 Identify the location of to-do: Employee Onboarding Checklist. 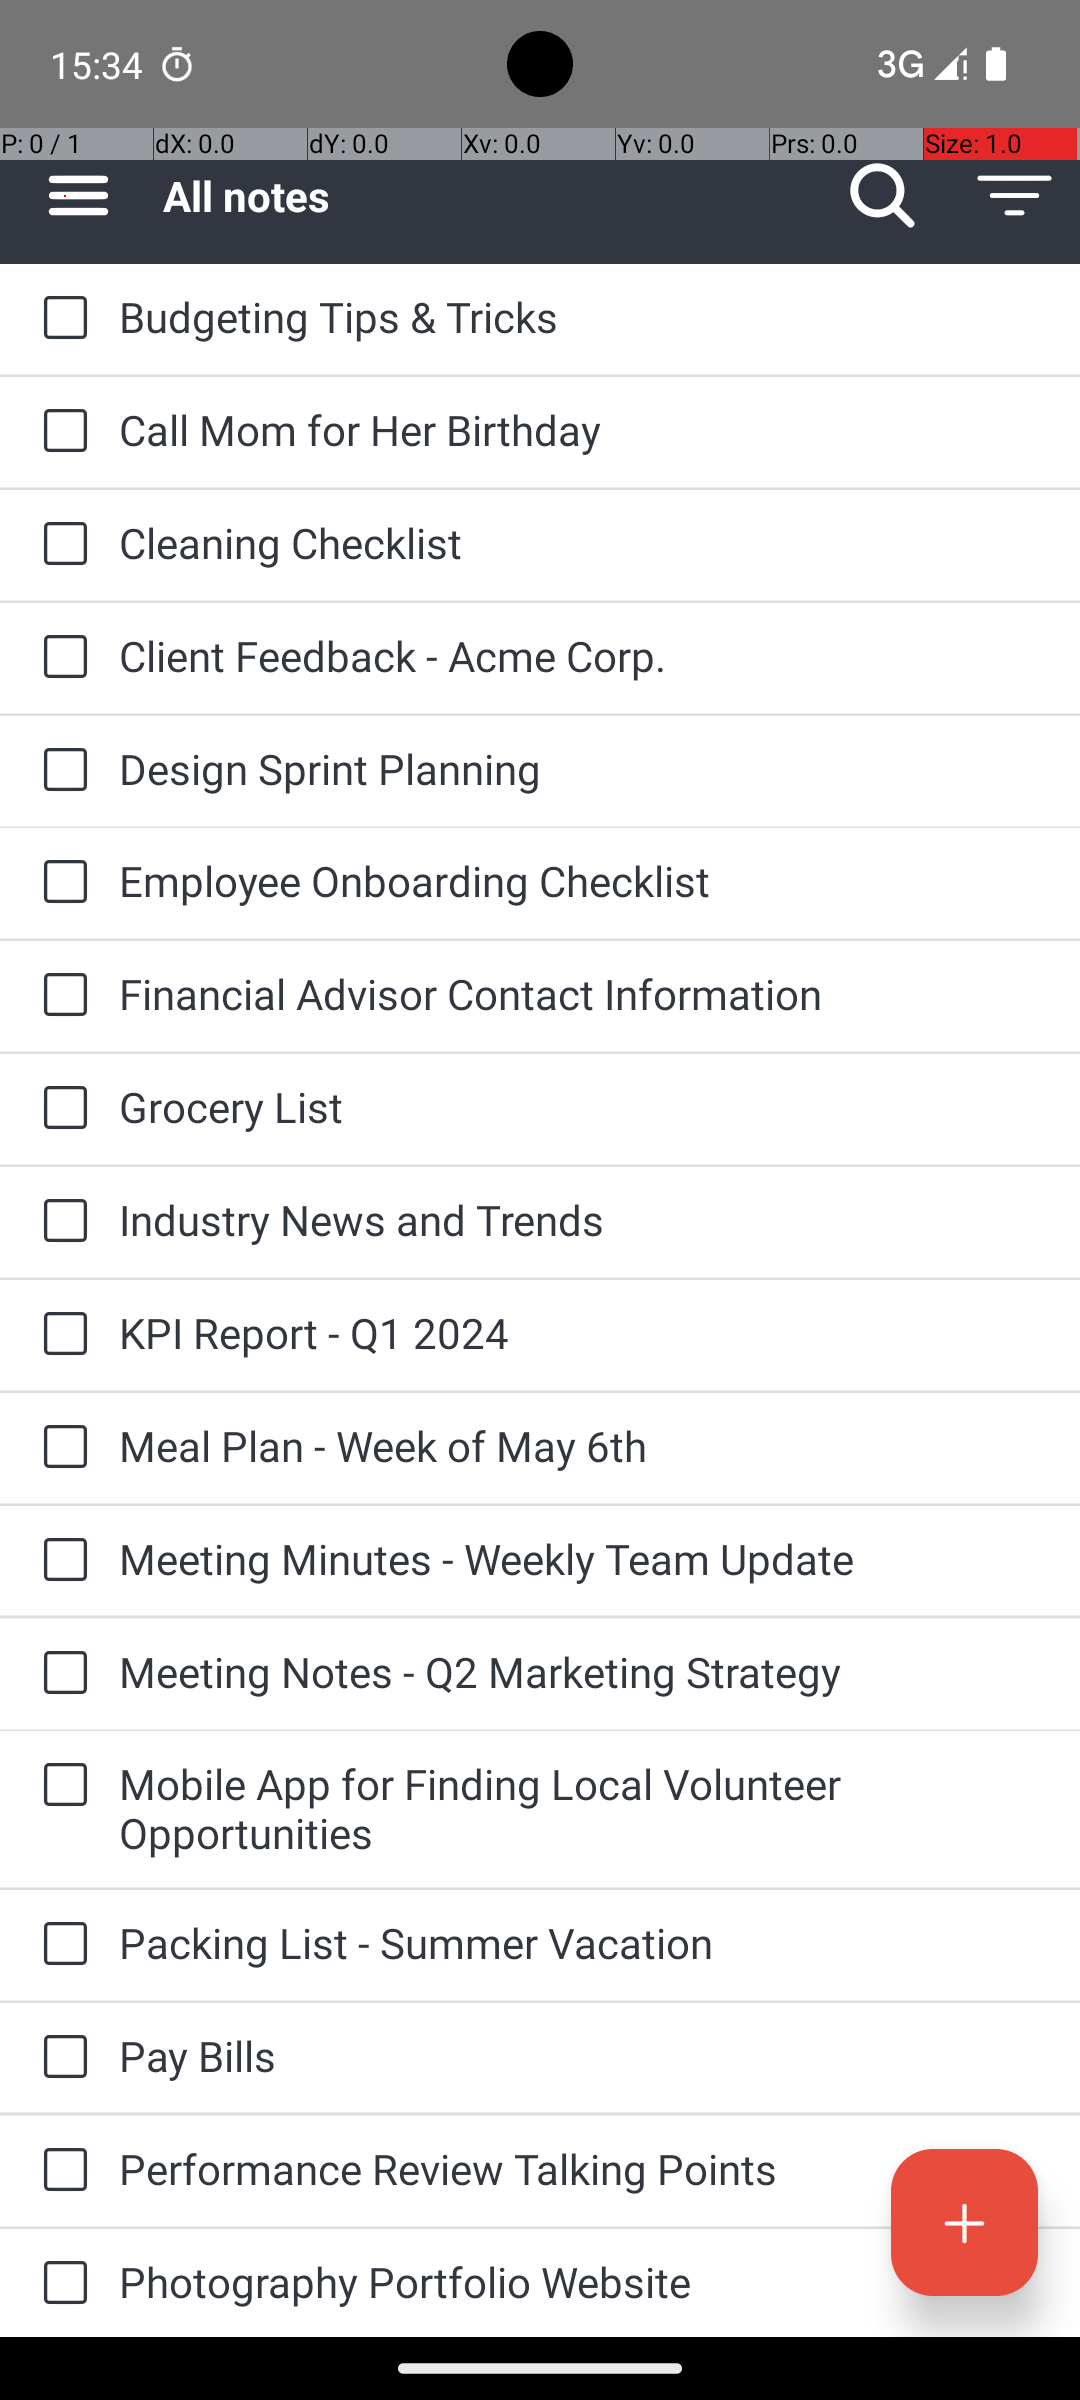
(60, 883).